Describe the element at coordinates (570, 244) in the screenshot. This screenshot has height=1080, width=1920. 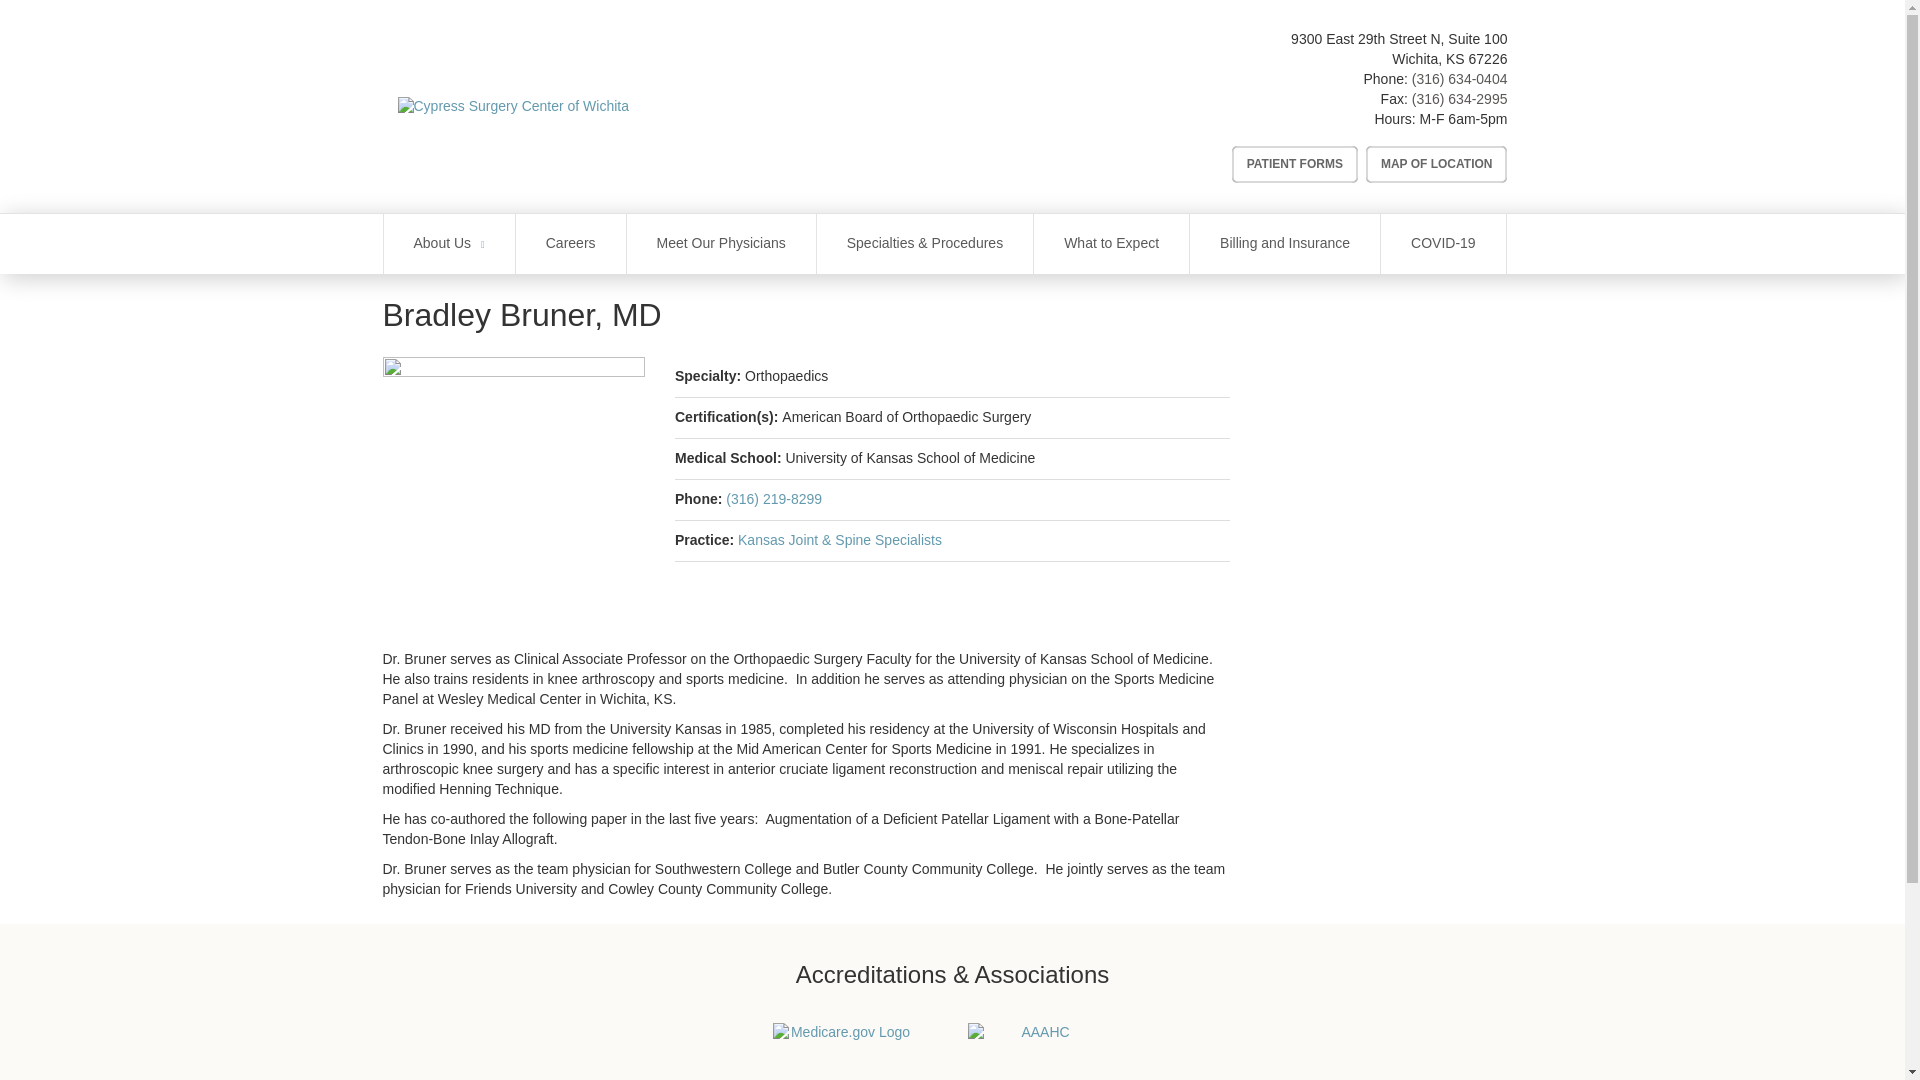
I see `Careers` at that location.